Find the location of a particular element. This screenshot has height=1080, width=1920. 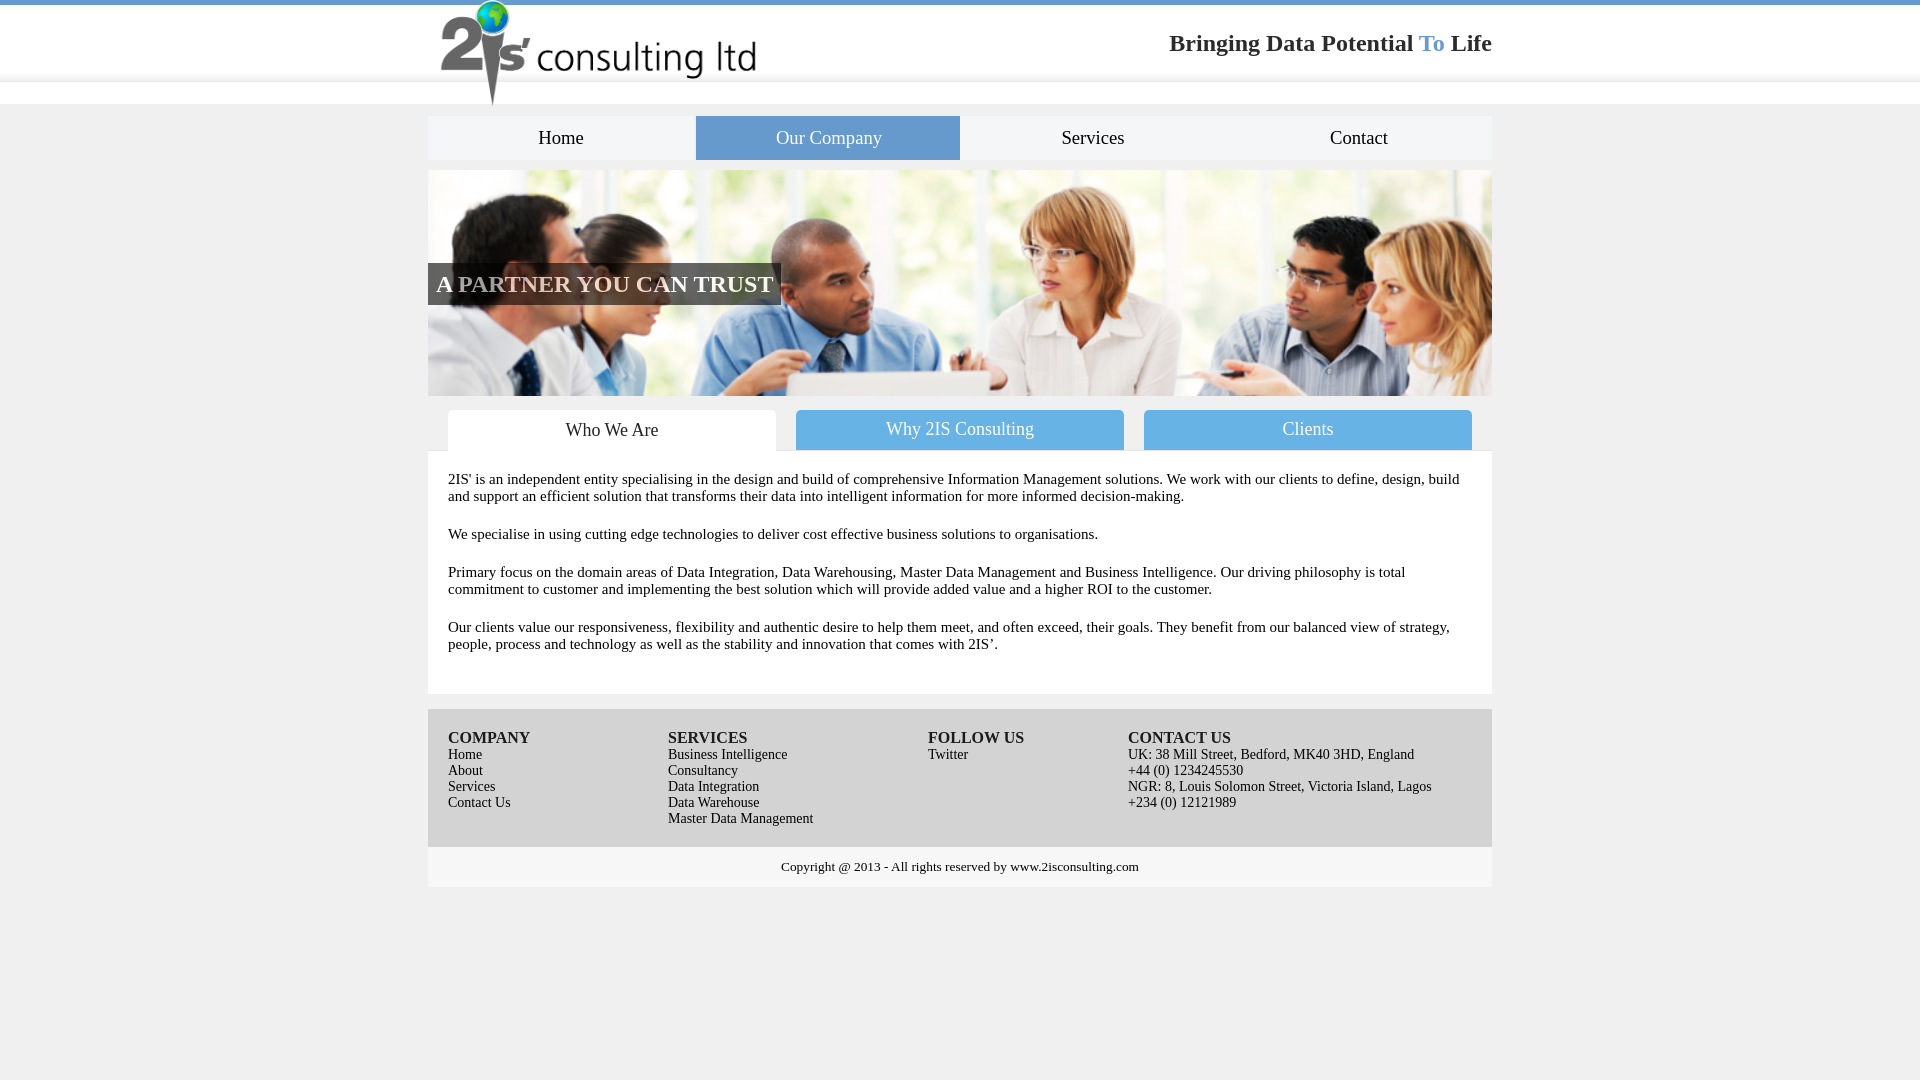

Who We Are is located at coordinates (612, 430).